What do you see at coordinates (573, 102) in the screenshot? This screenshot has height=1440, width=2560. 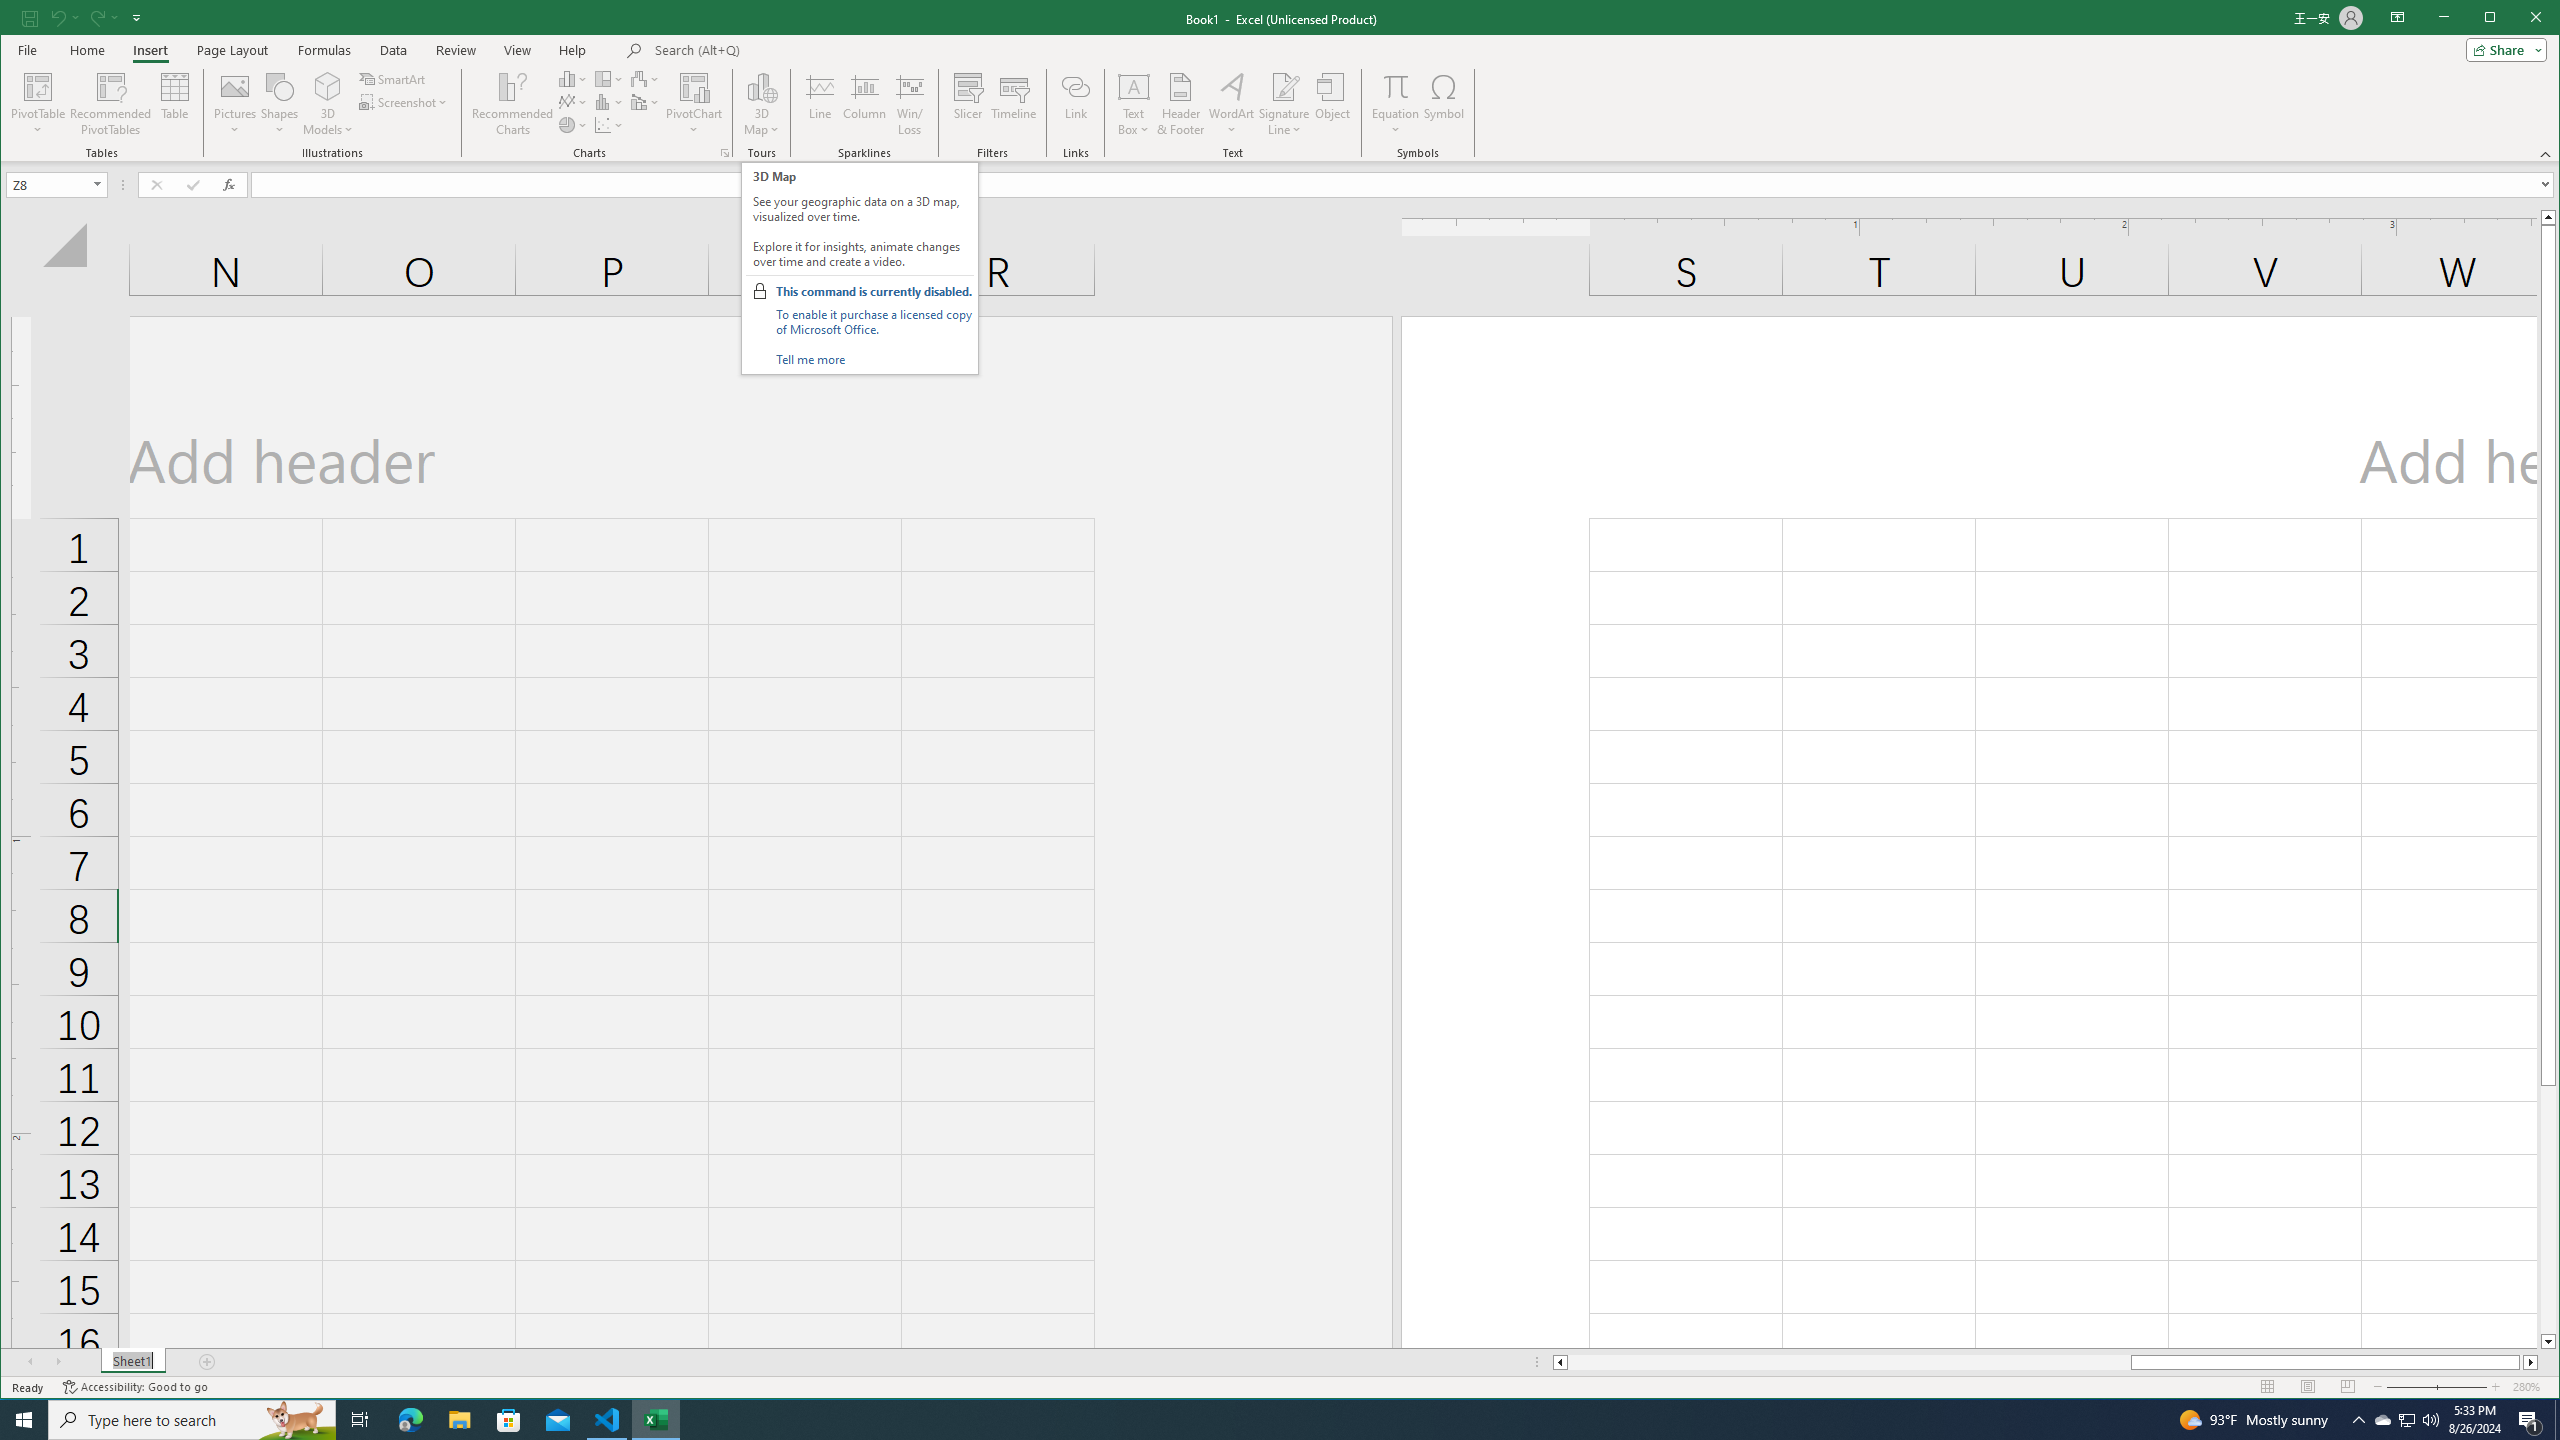 I see `Insert Line or Area Chart` at bounding box center [573, 102].